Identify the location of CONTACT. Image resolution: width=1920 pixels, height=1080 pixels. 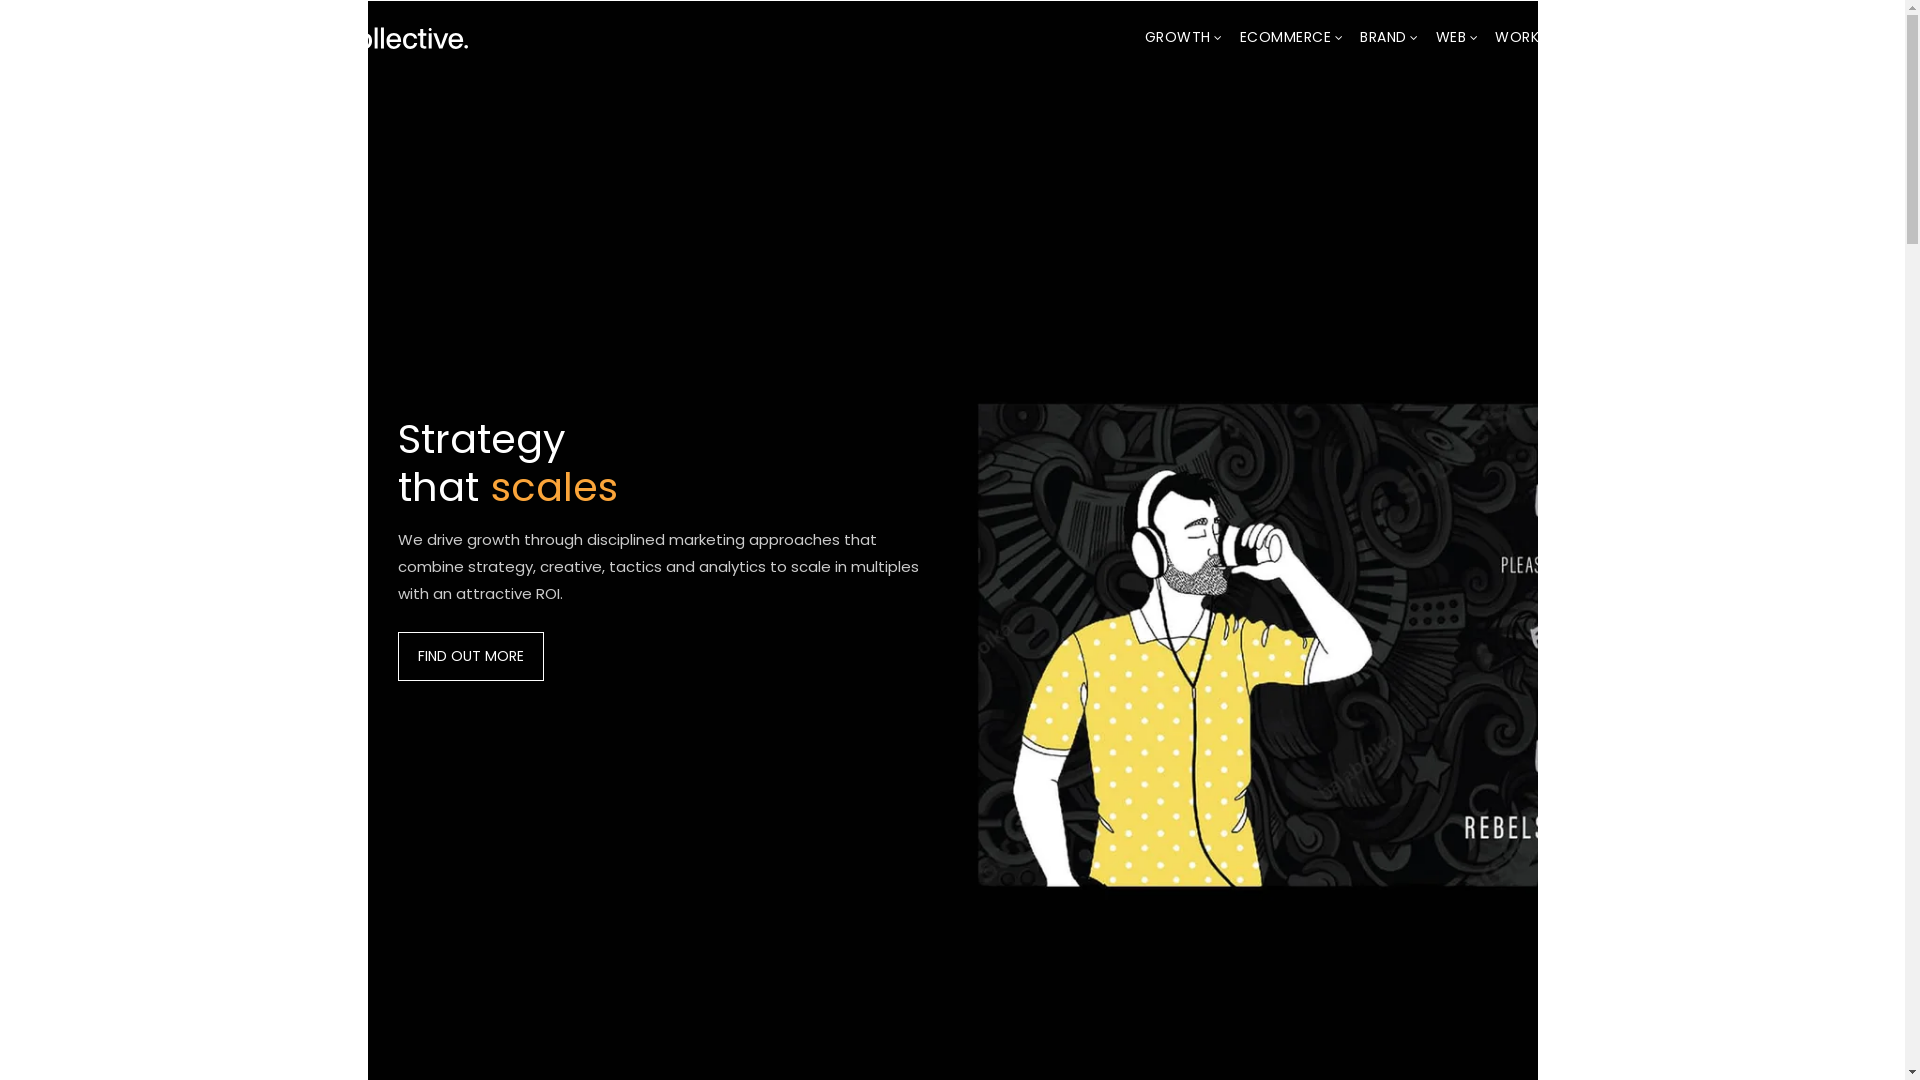
(1600, 38).